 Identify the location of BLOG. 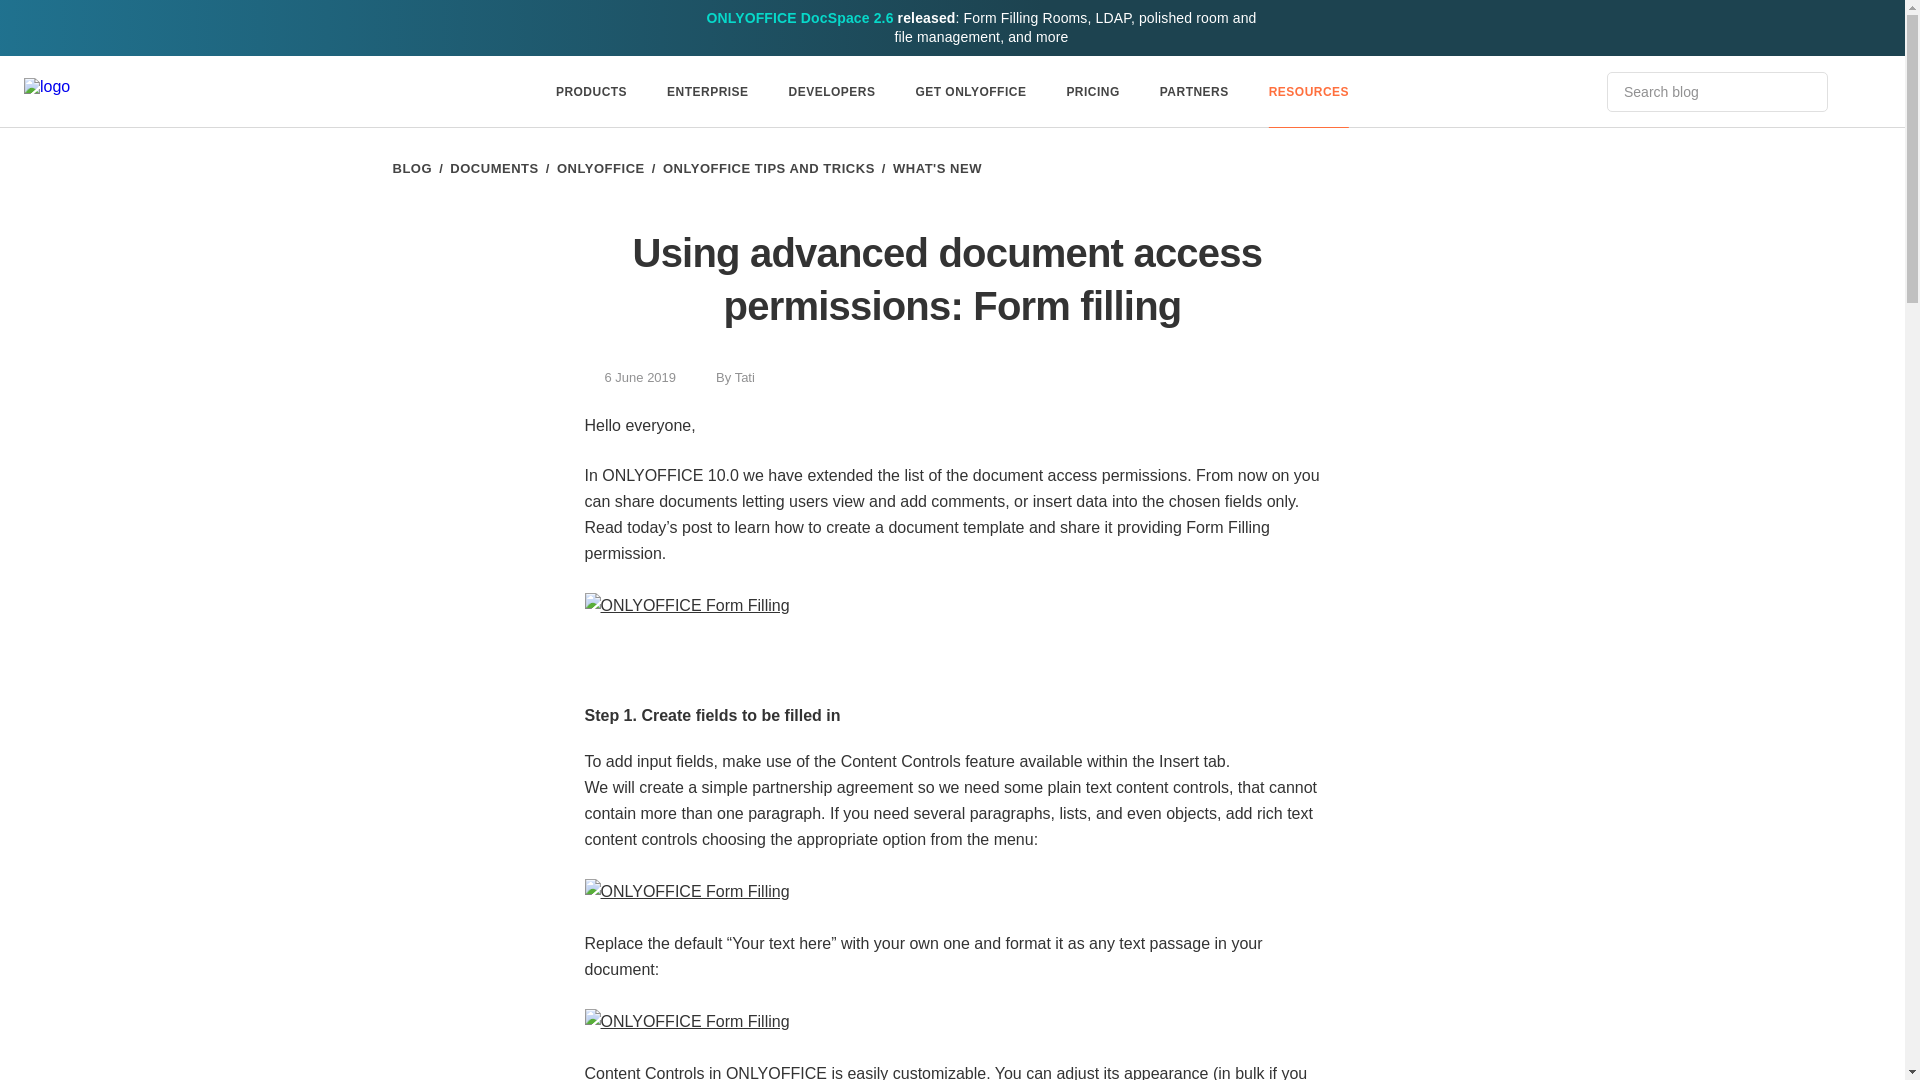
(412, 168).